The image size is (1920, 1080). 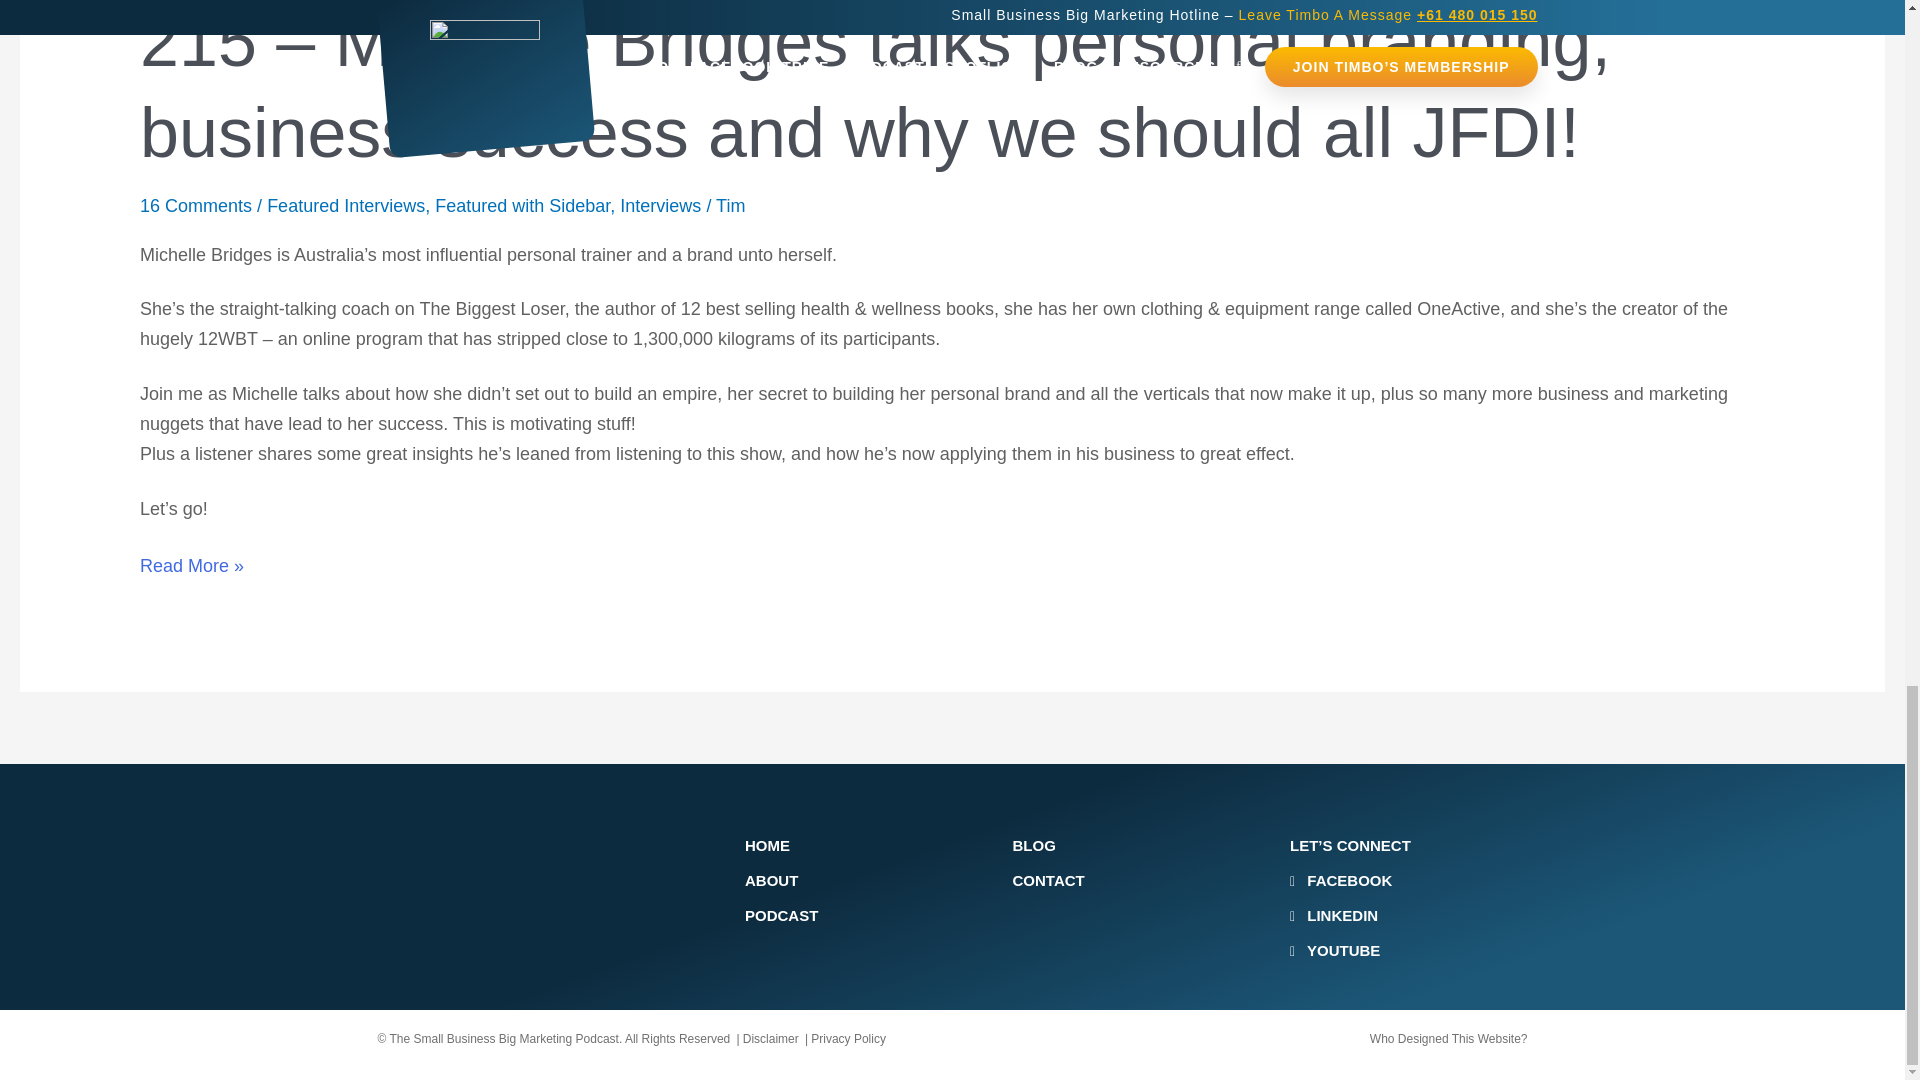 What do you see at coordinates (730, 206) in the screenshot?
I see `View all posts by Tim` at bounding box center [730, 206].